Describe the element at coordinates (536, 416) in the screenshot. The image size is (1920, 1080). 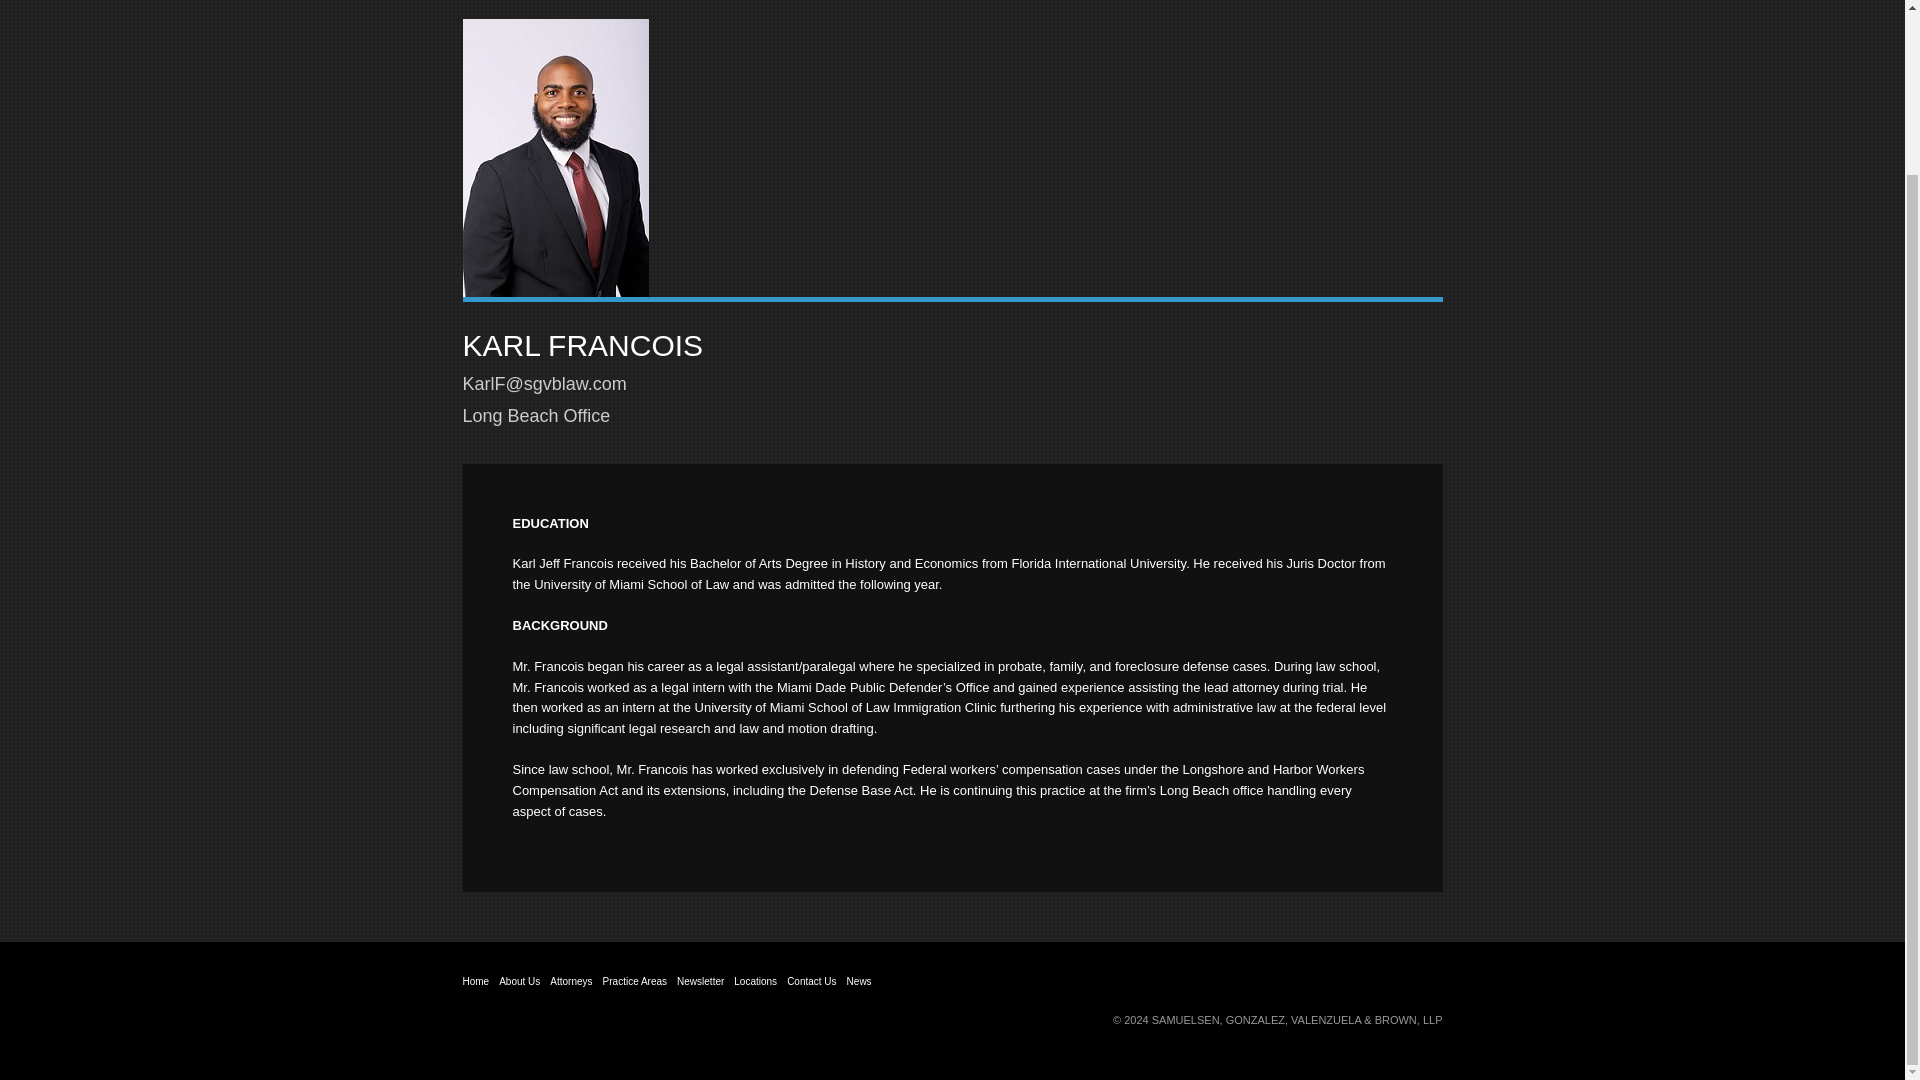
I see `Long Beach Office` at that location.